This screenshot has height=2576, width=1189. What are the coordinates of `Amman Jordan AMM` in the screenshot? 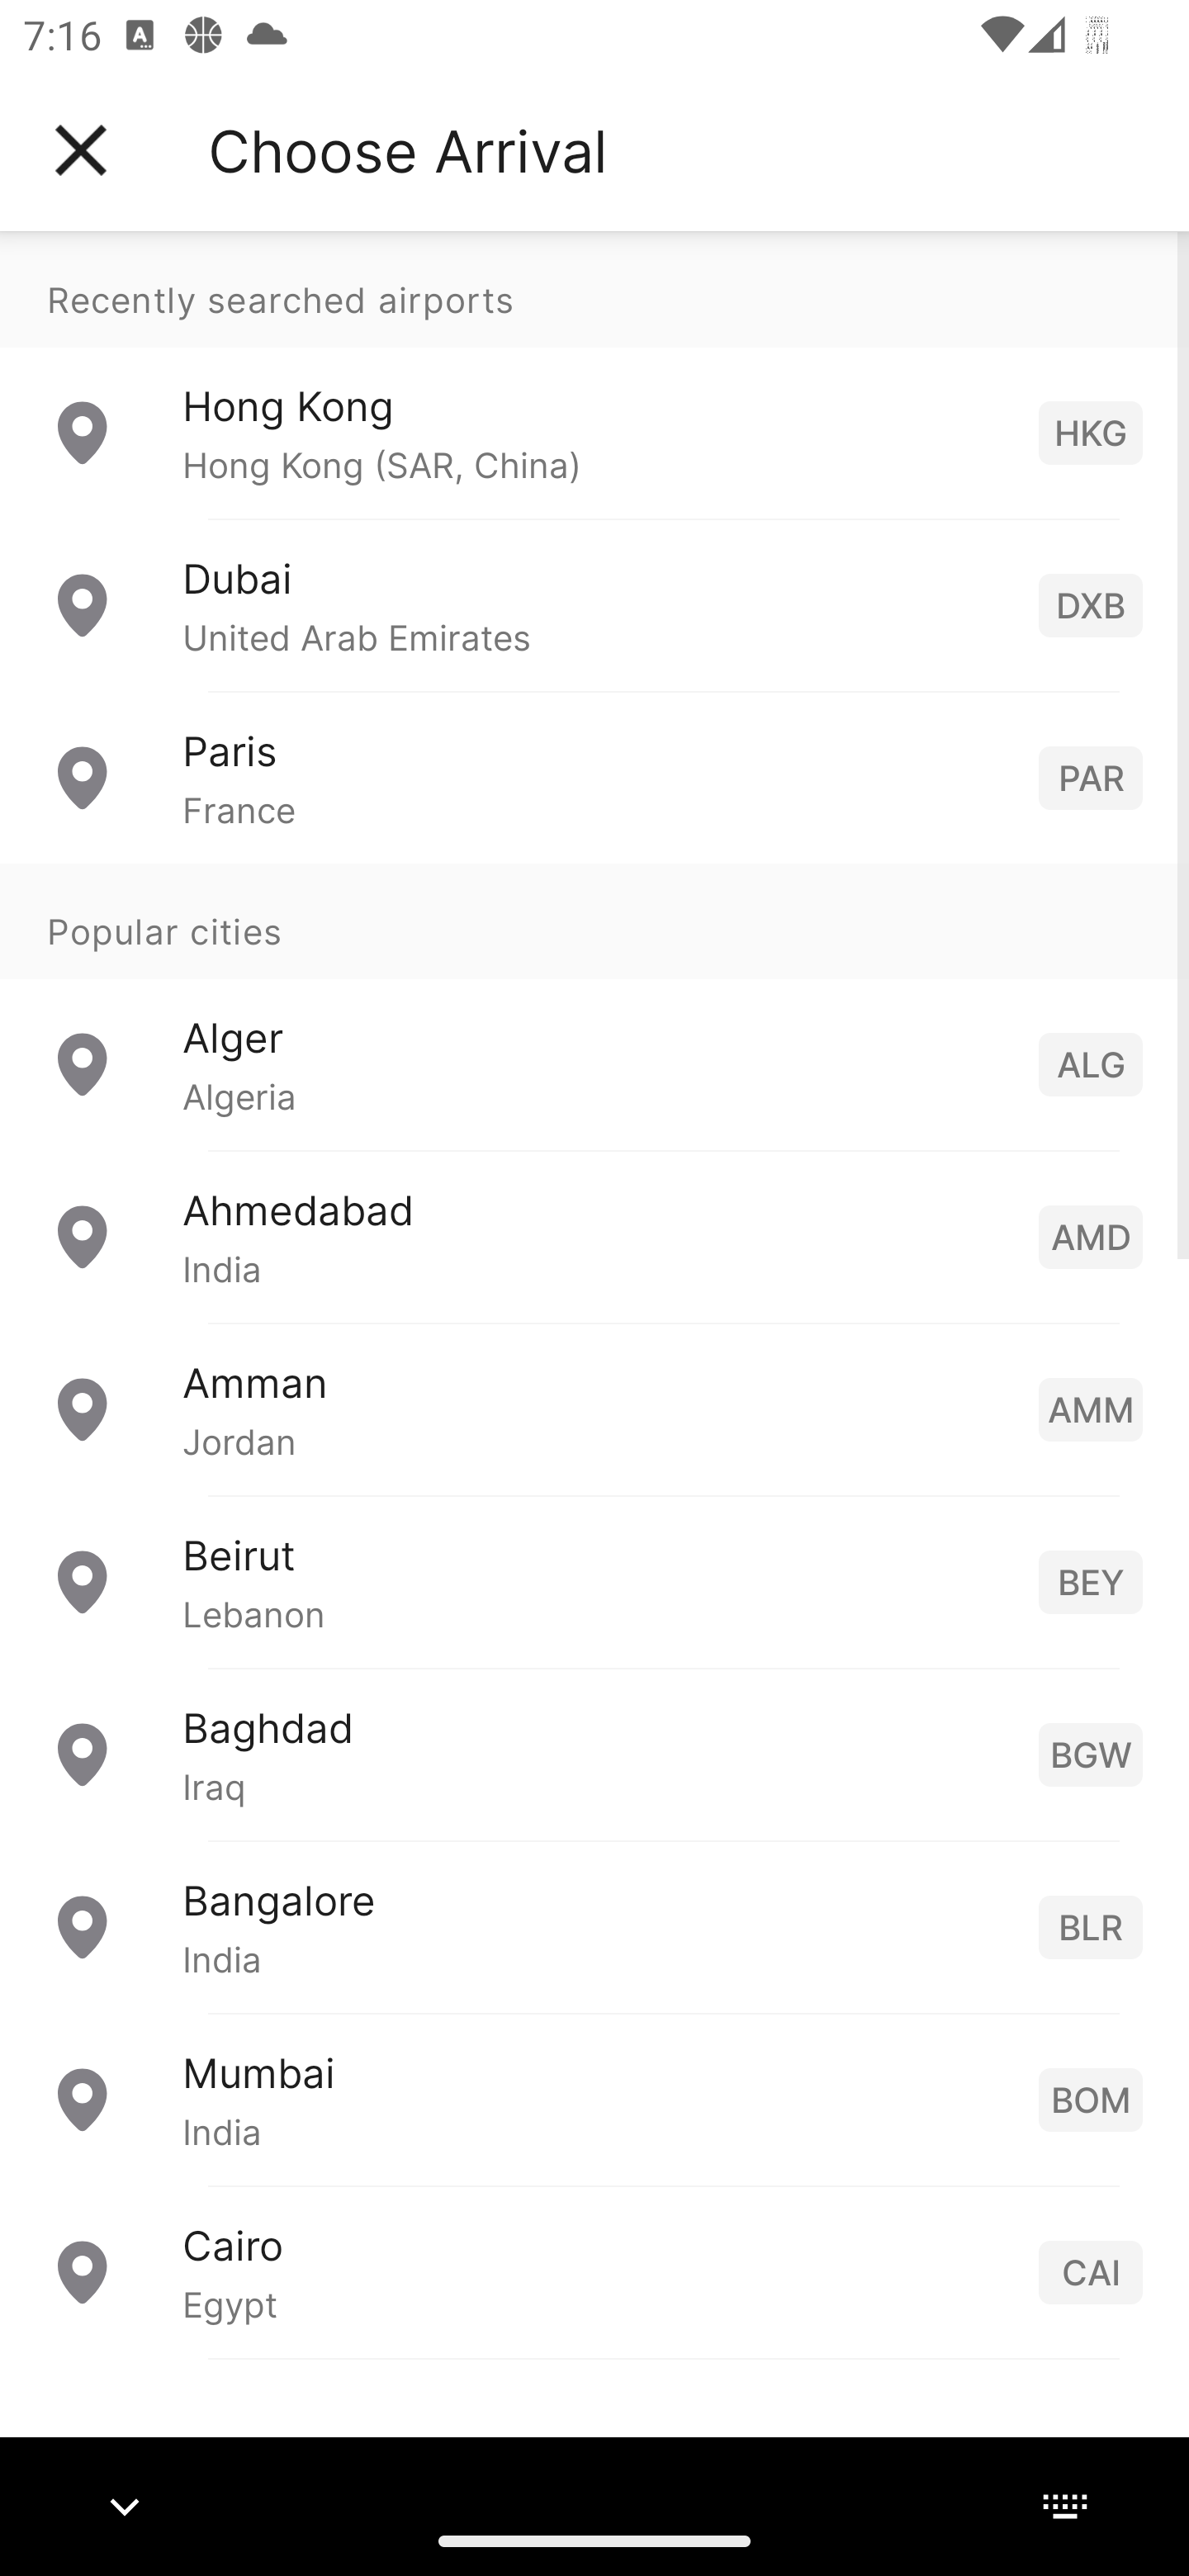 It's located at (594, 1407).